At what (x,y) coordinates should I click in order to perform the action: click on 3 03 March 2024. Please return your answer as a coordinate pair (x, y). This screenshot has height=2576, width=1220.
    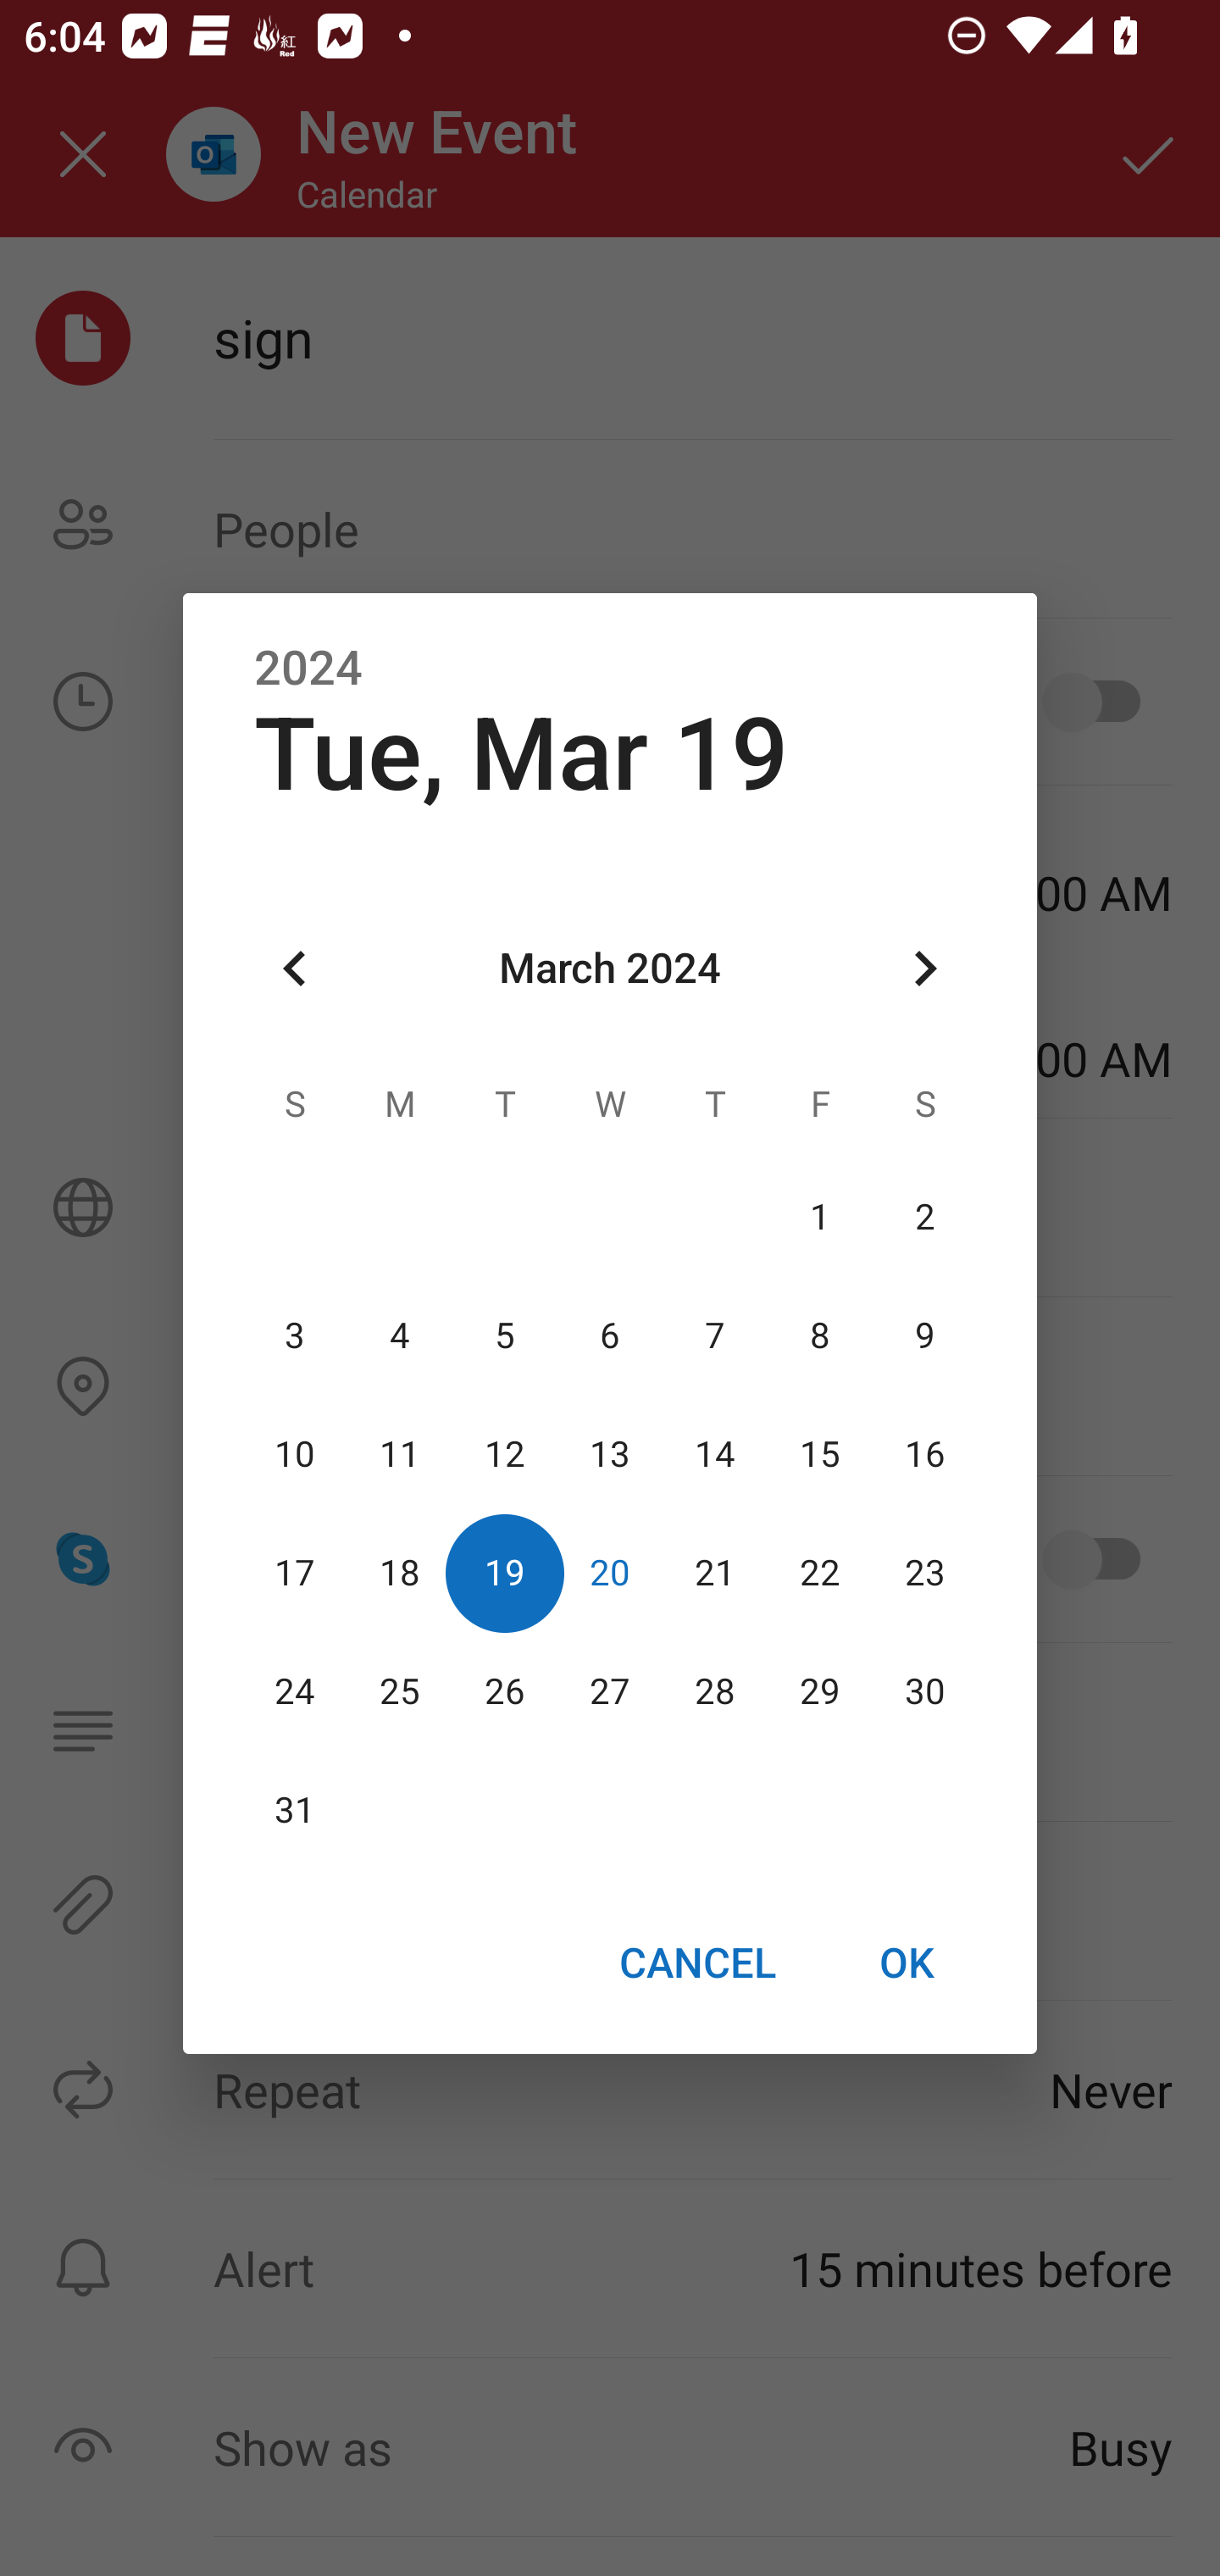
    Looking at the image, I should click on (295, 1336).